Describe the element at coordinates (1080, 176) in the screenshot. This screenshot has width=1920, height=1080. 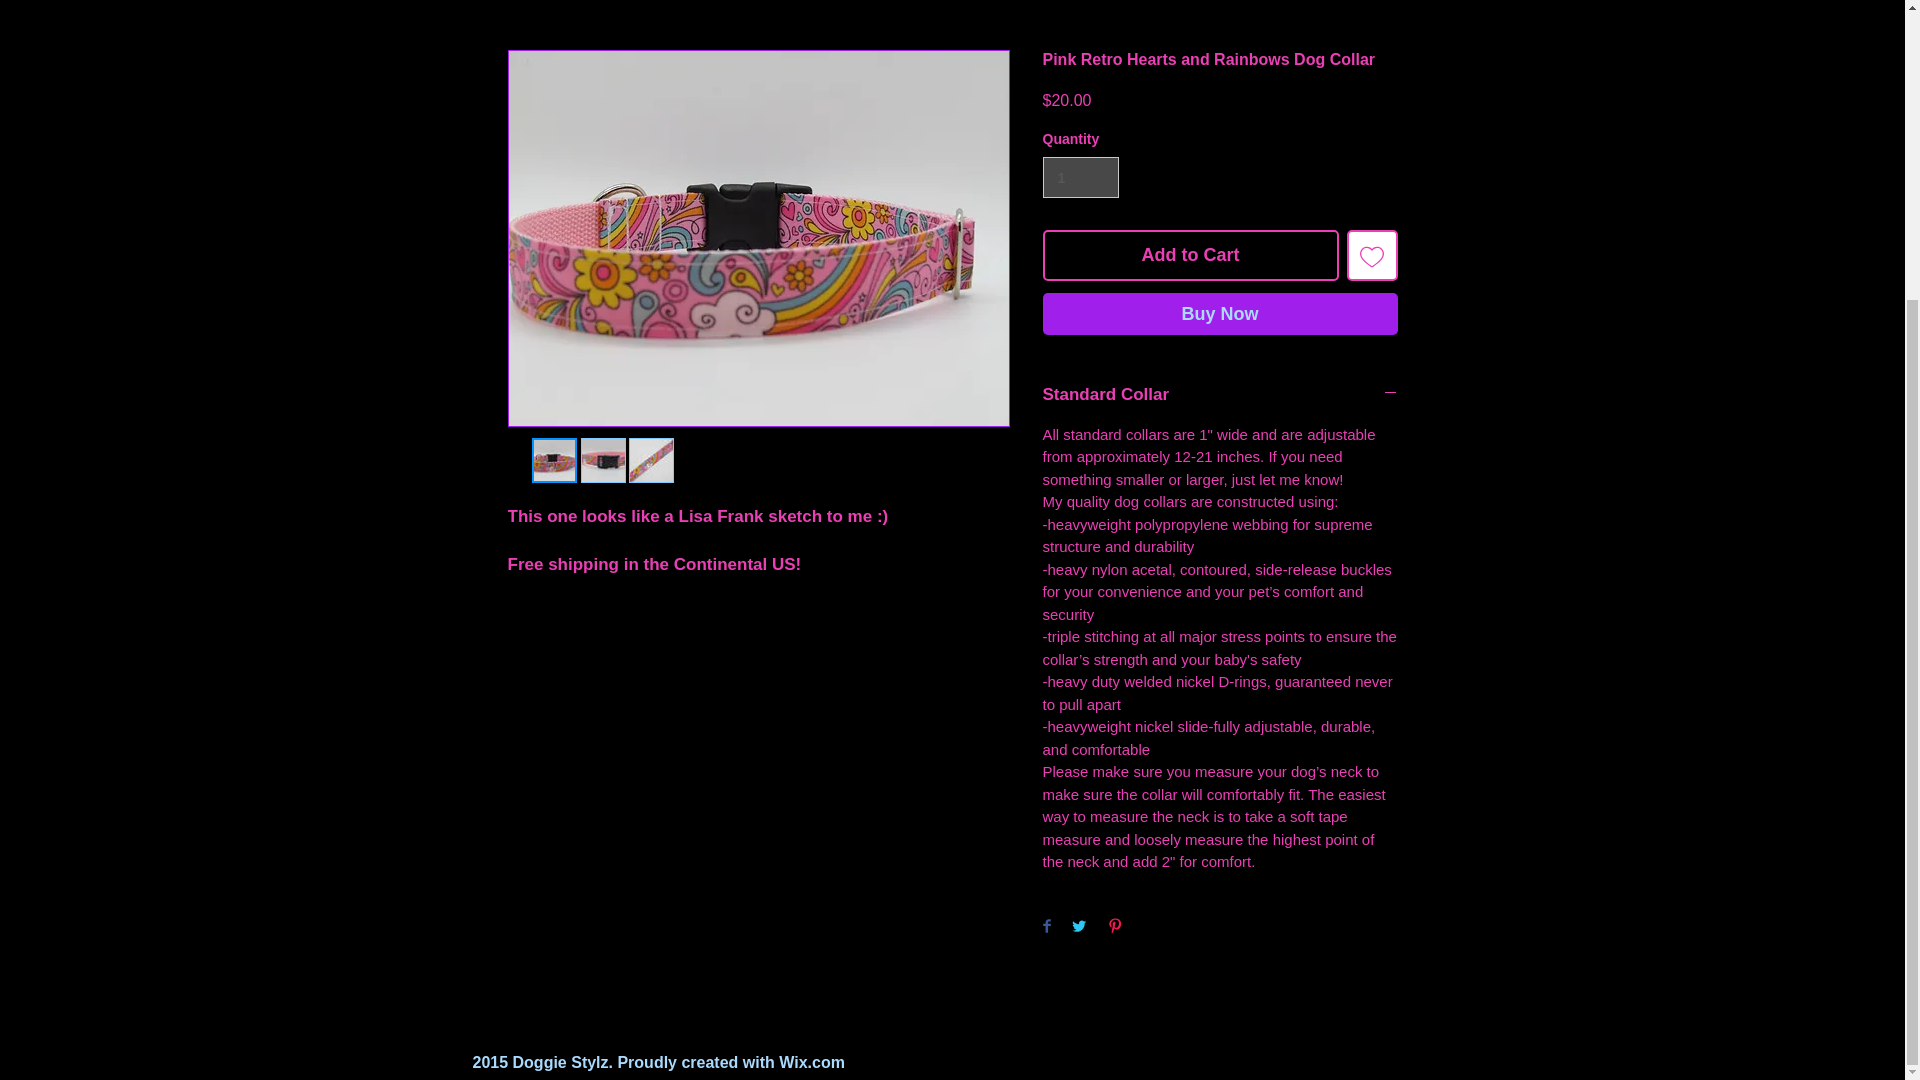
I see `1` at that location.